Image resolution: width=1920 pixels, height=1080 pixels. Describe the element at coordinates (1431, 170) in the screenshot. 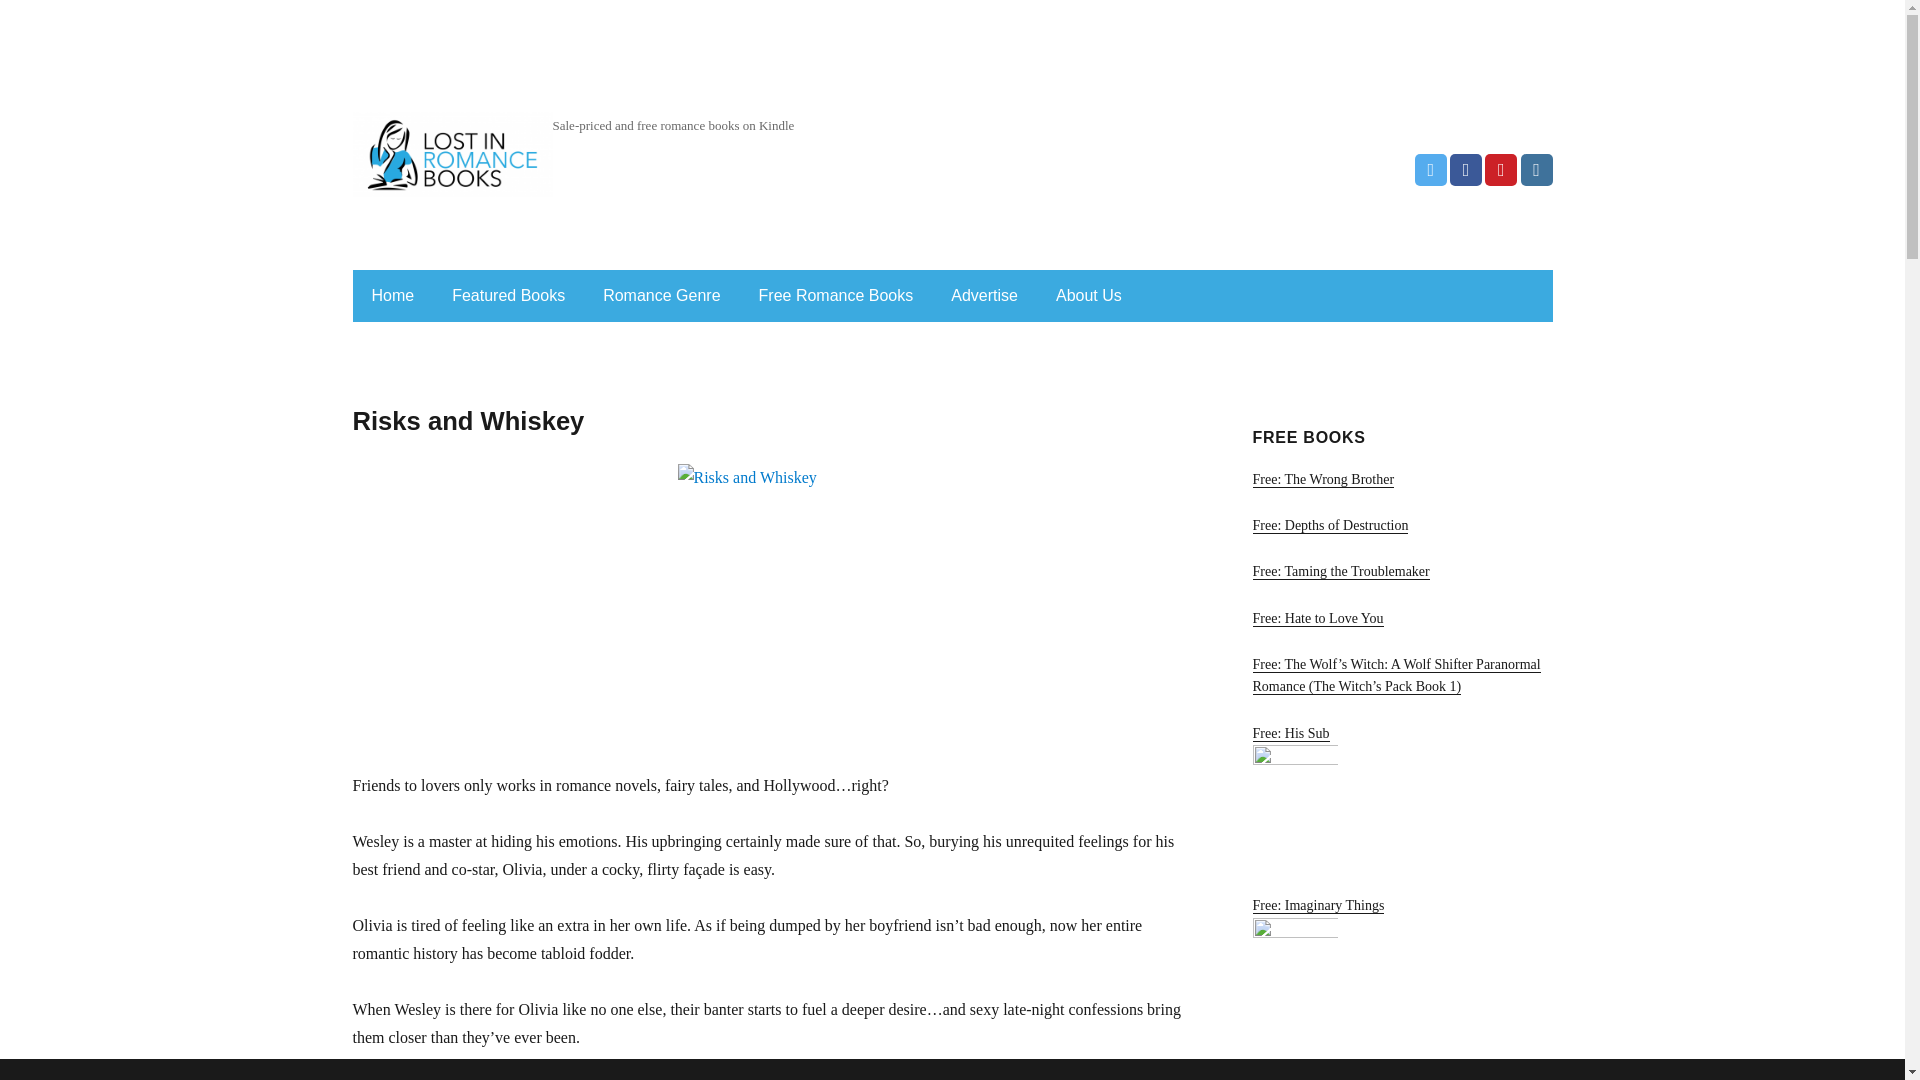

I see `Twitter` at that location.